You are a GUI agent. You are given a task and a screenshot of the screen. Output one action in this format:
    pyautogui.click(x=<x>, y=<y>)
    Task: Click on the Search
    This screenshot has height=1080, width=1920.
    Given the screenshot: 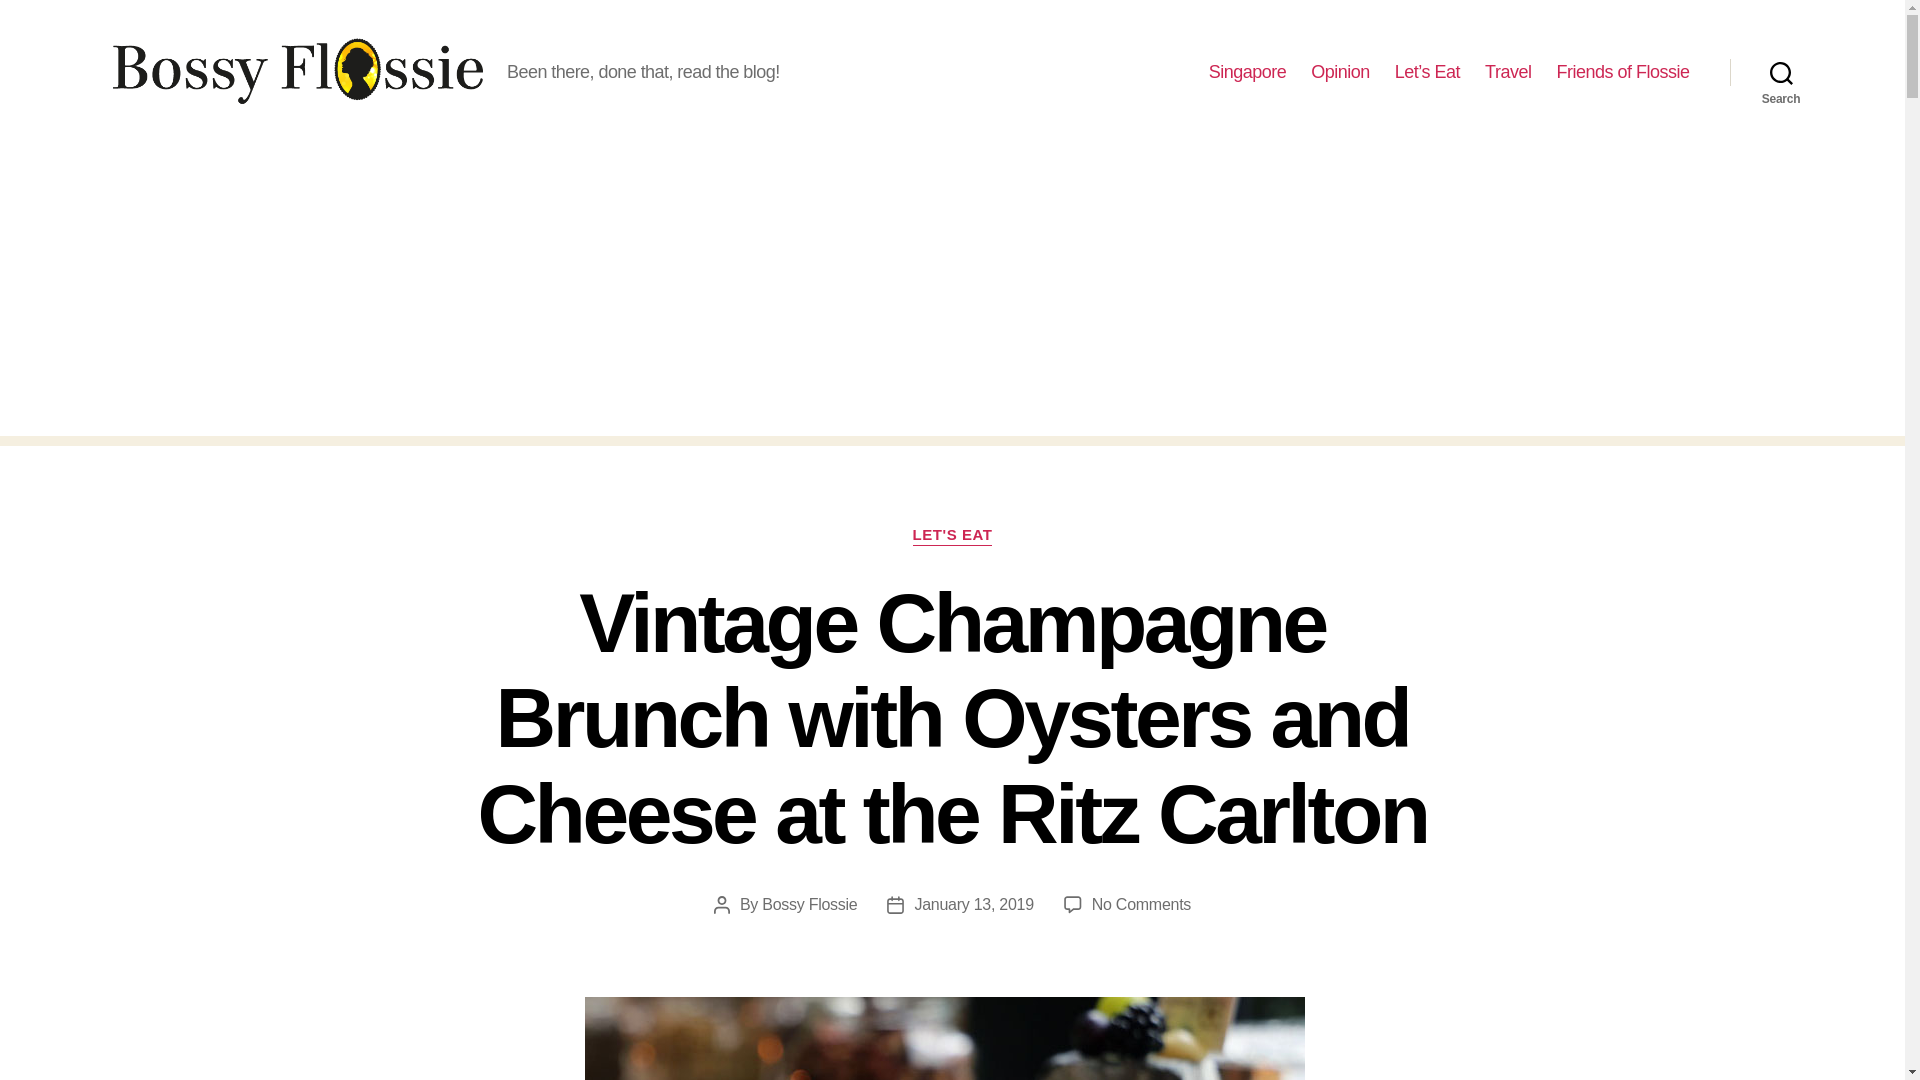 What is the action you would take?
    pyautogui.click(x=1781, y=72)
    